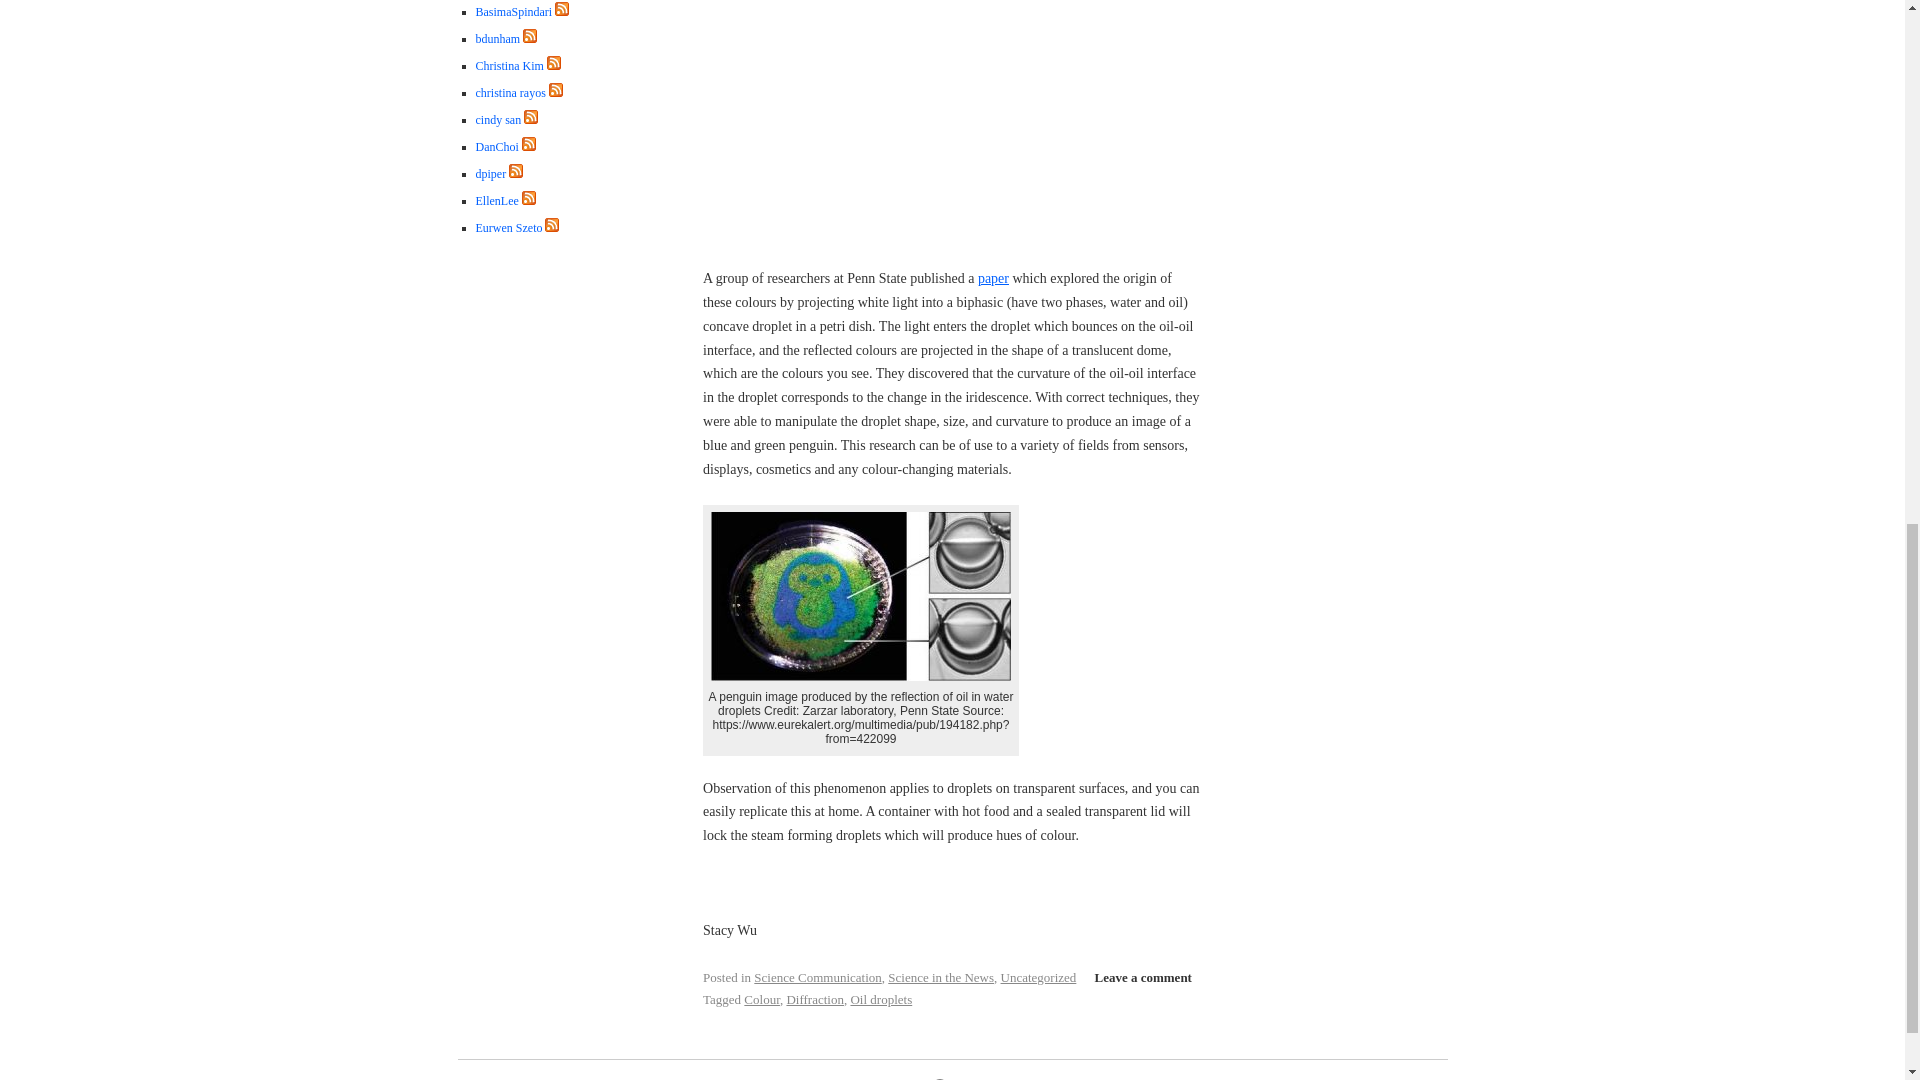 The image size is (1920, 1080). Describe the element at coordinates (514, 12) in the screenshot. I see `Posts by BasimaSpindari` at that location.